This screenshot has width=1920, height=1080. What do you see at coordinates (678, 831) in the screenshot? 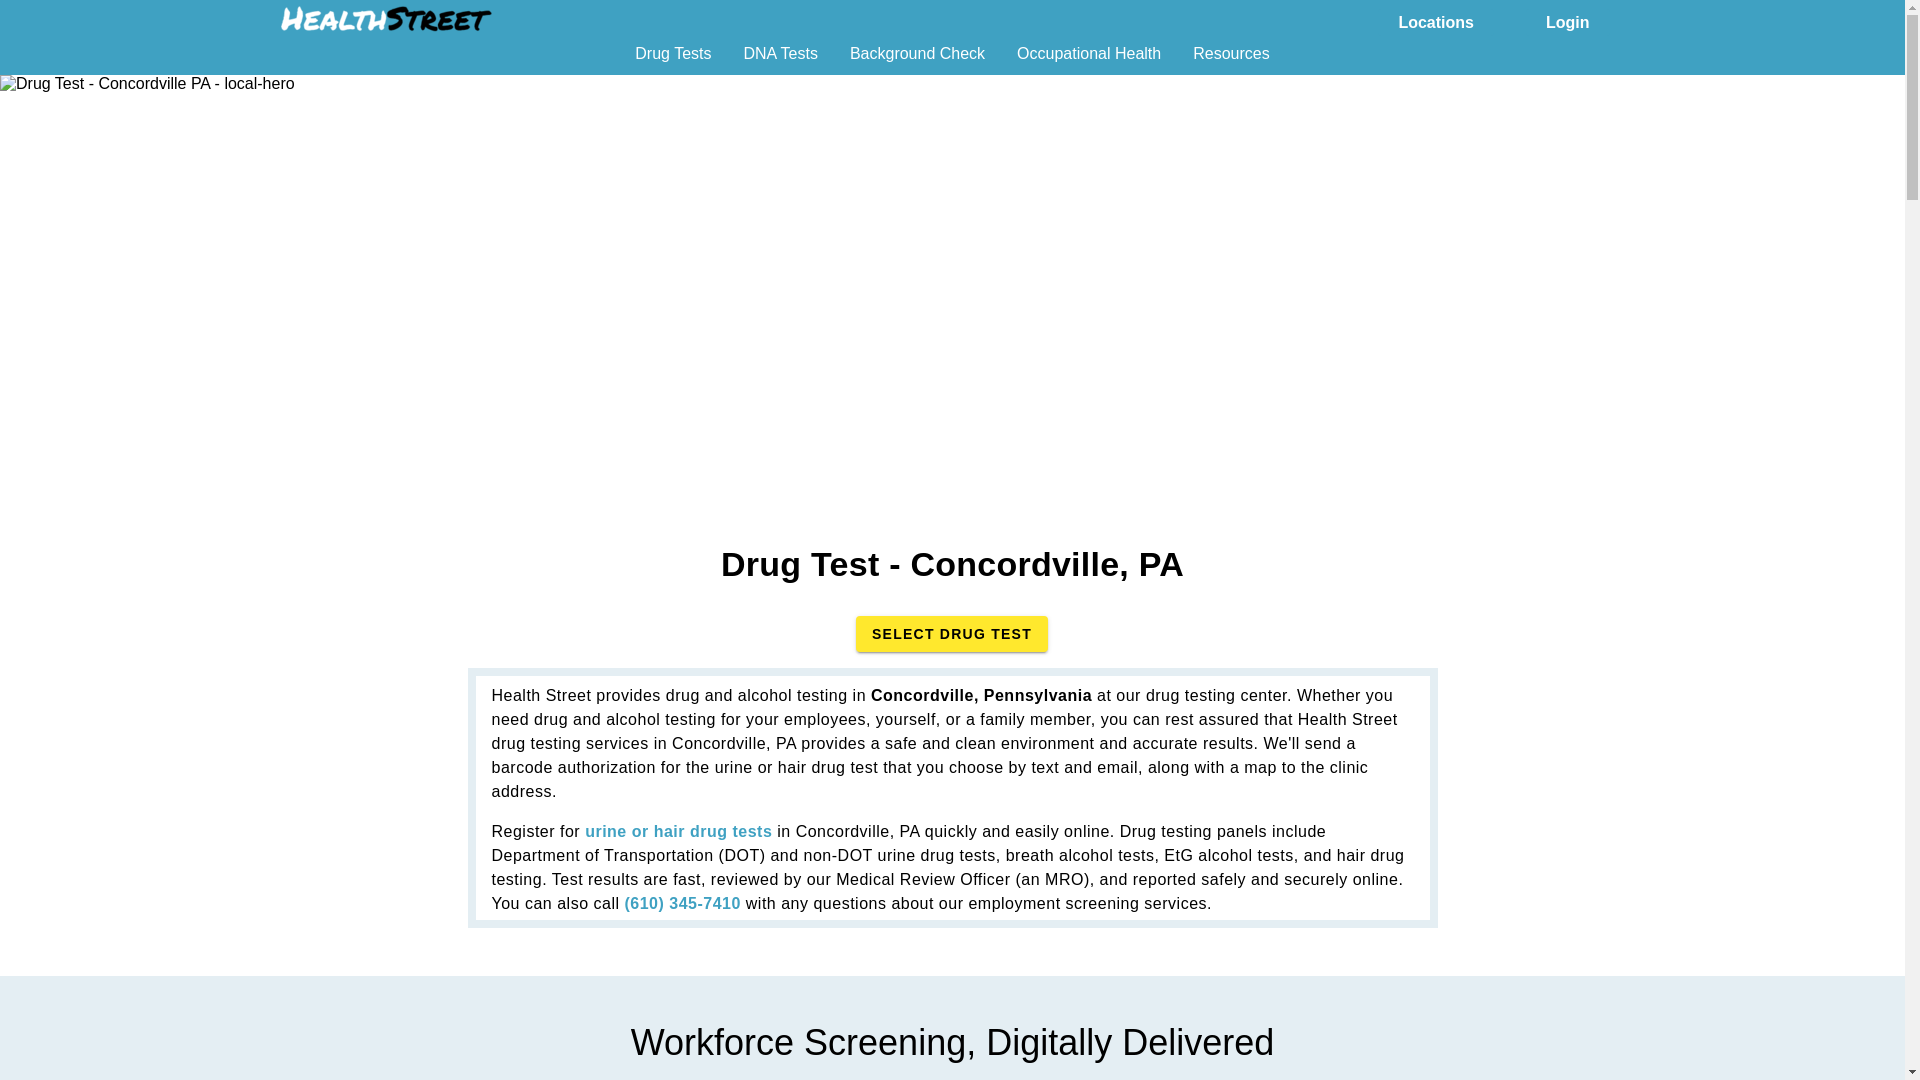
I see `Register for drug tests` at bounding box center [678, 831].